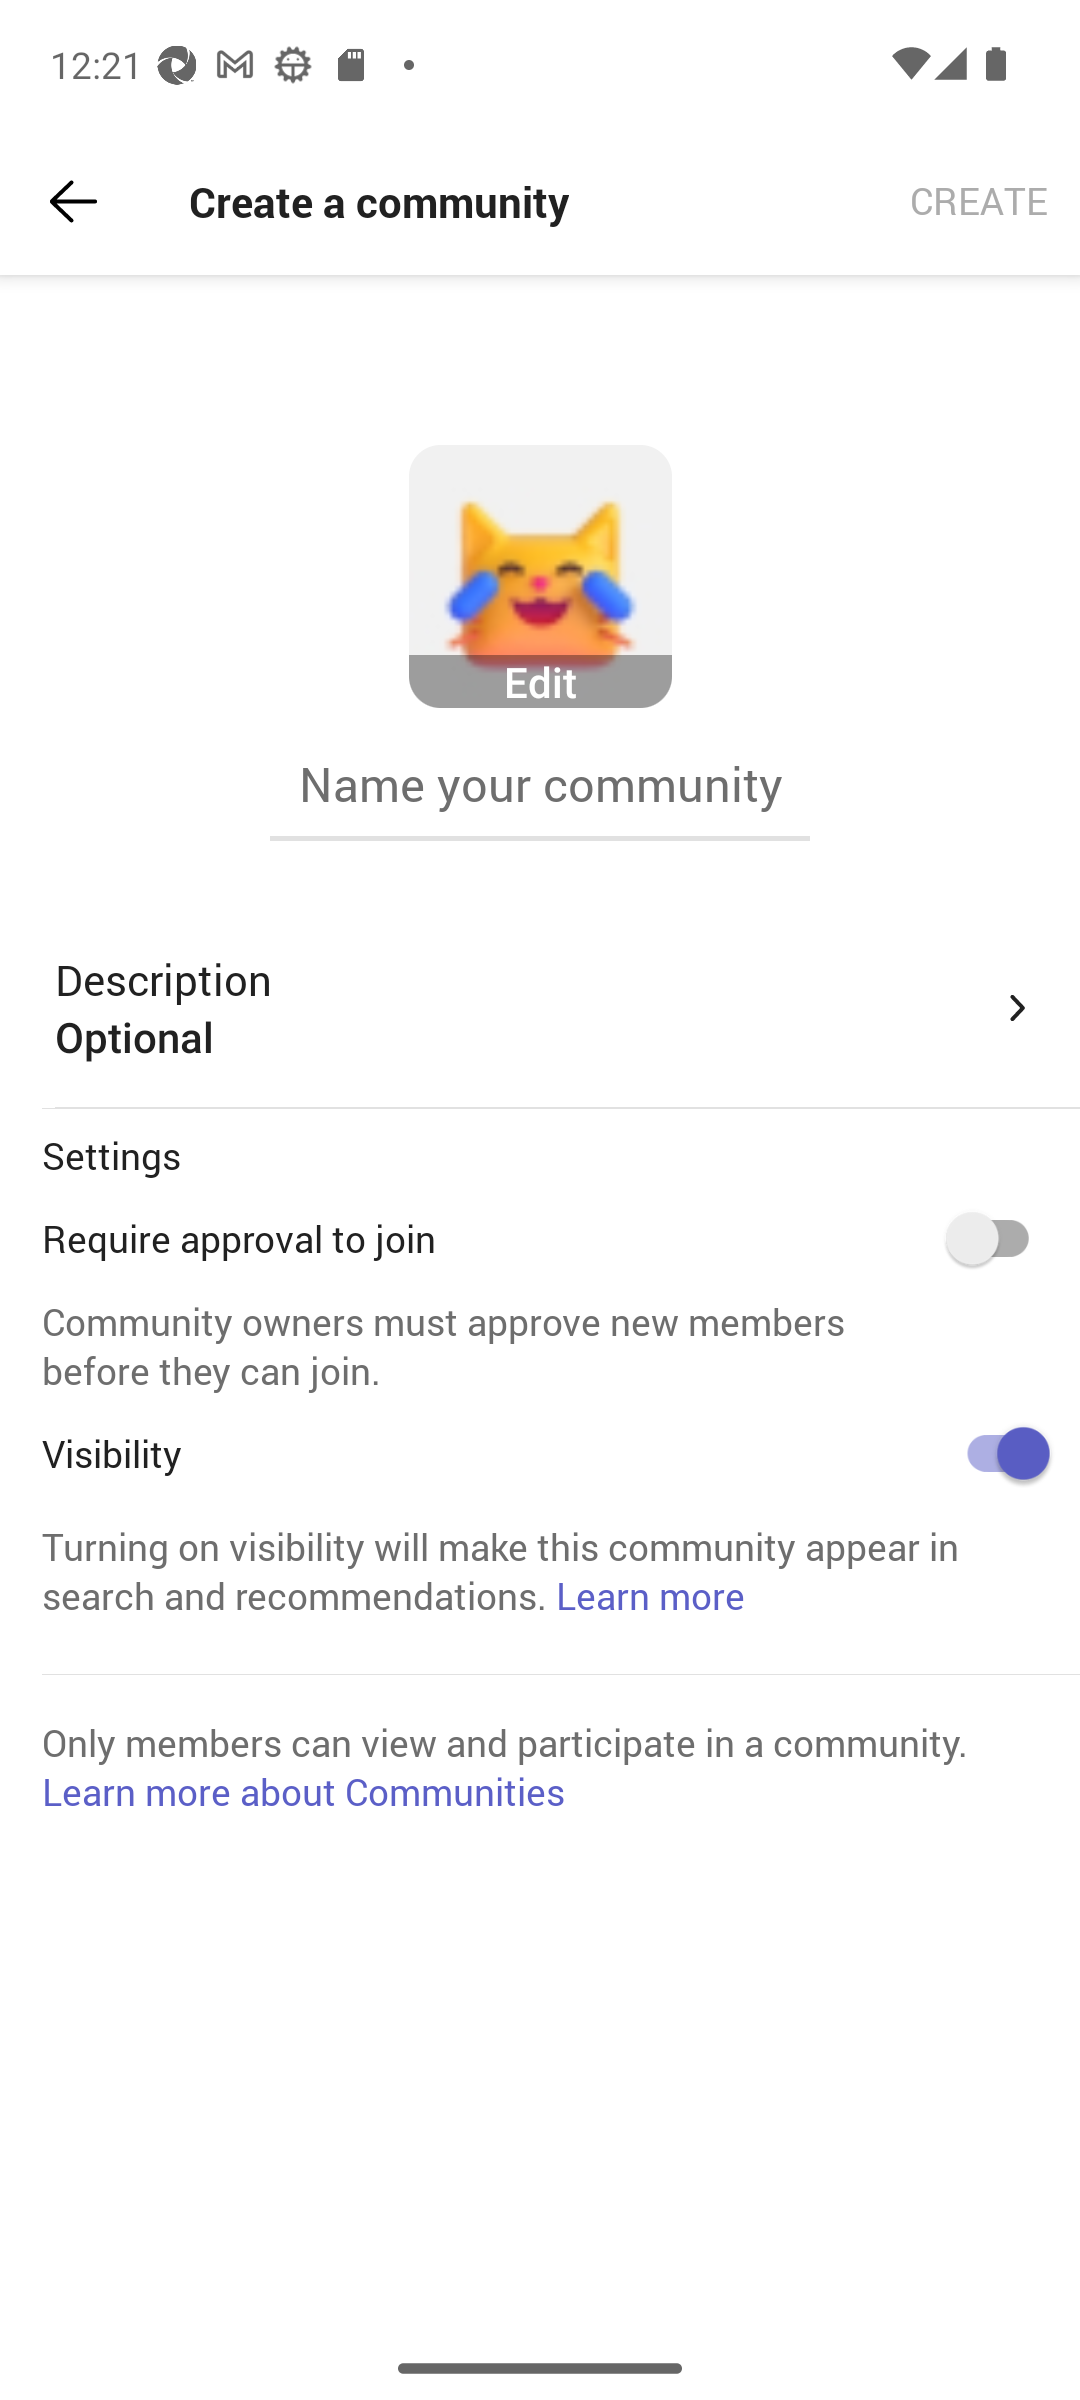 This screenshot has height=2400, width=1080. What do you see at coordinates (540, 577) in the screenshot?
I see `Edit community image Edit` at bounding box center [540, 577].